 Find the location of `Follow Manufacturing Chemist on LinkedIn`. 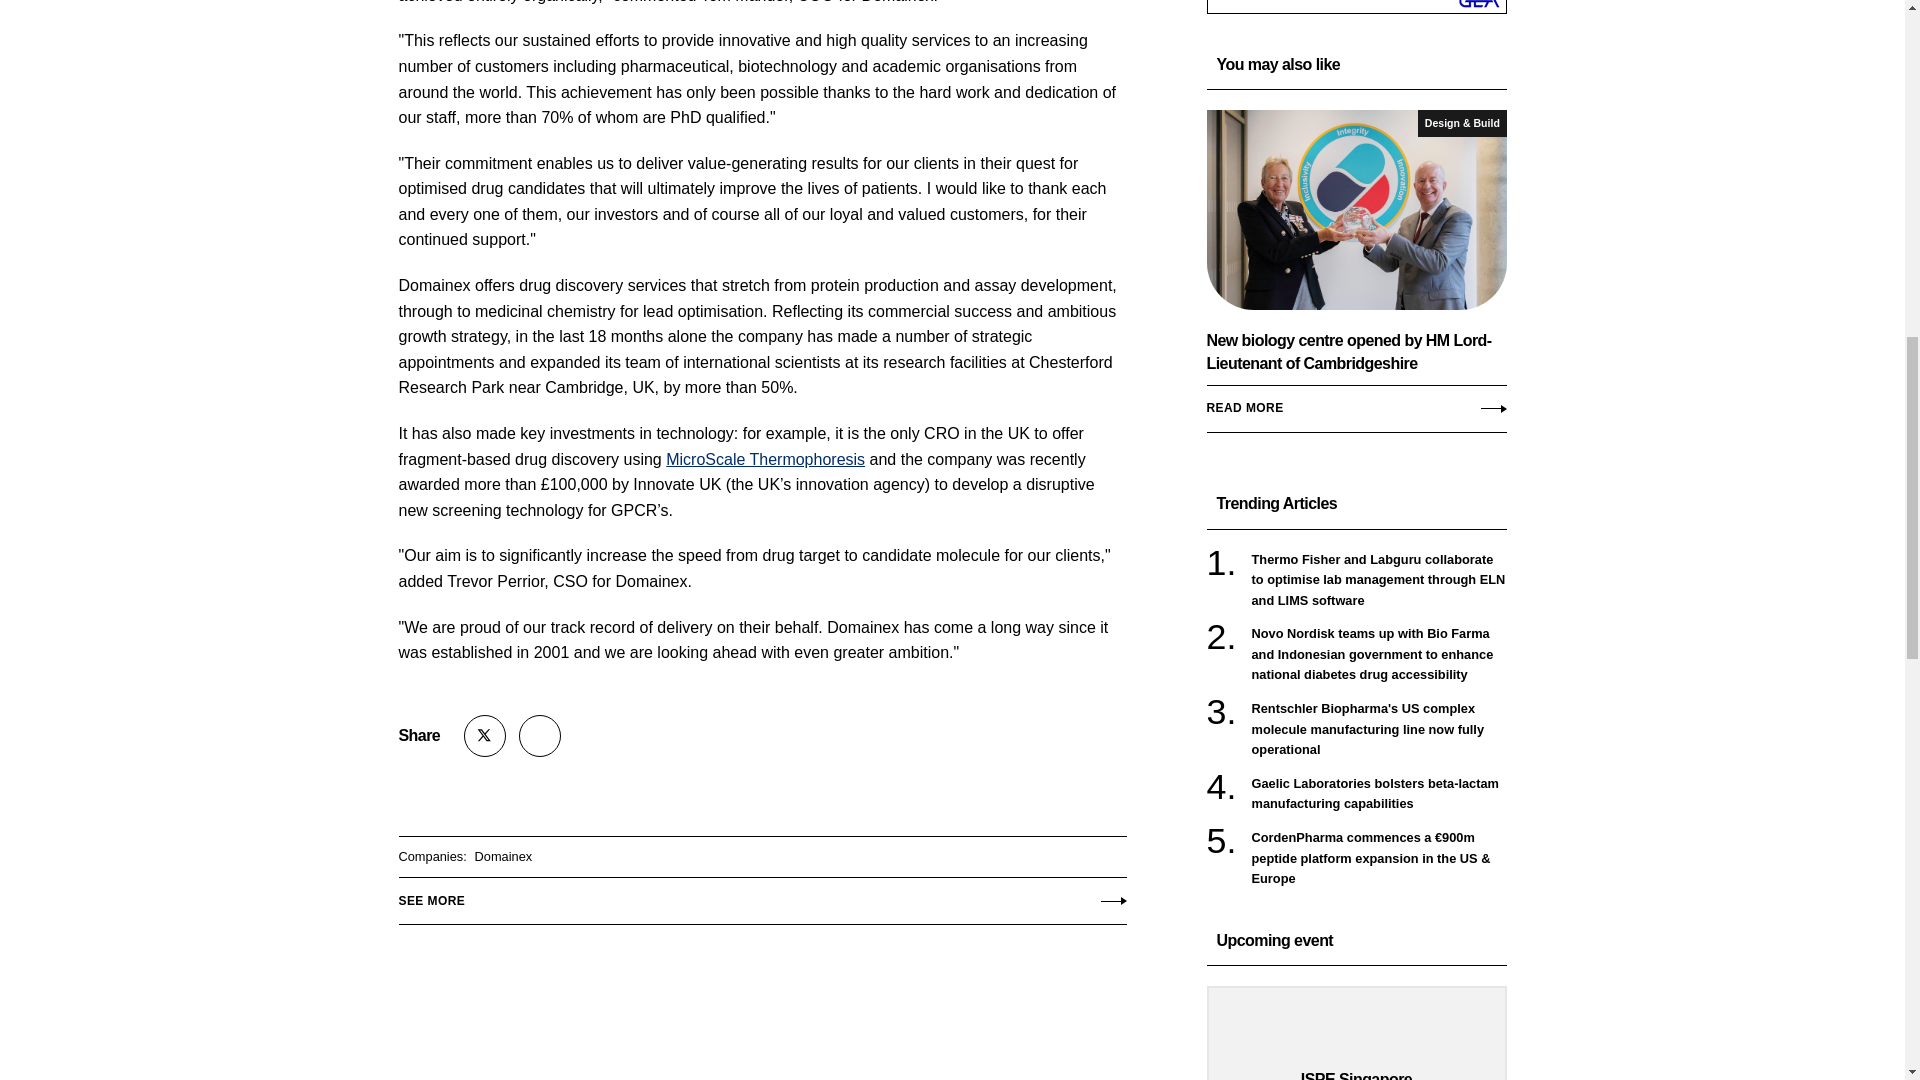

Follow Manufacturing Chemist on LinkedIn is located at coordinates (539, 736).